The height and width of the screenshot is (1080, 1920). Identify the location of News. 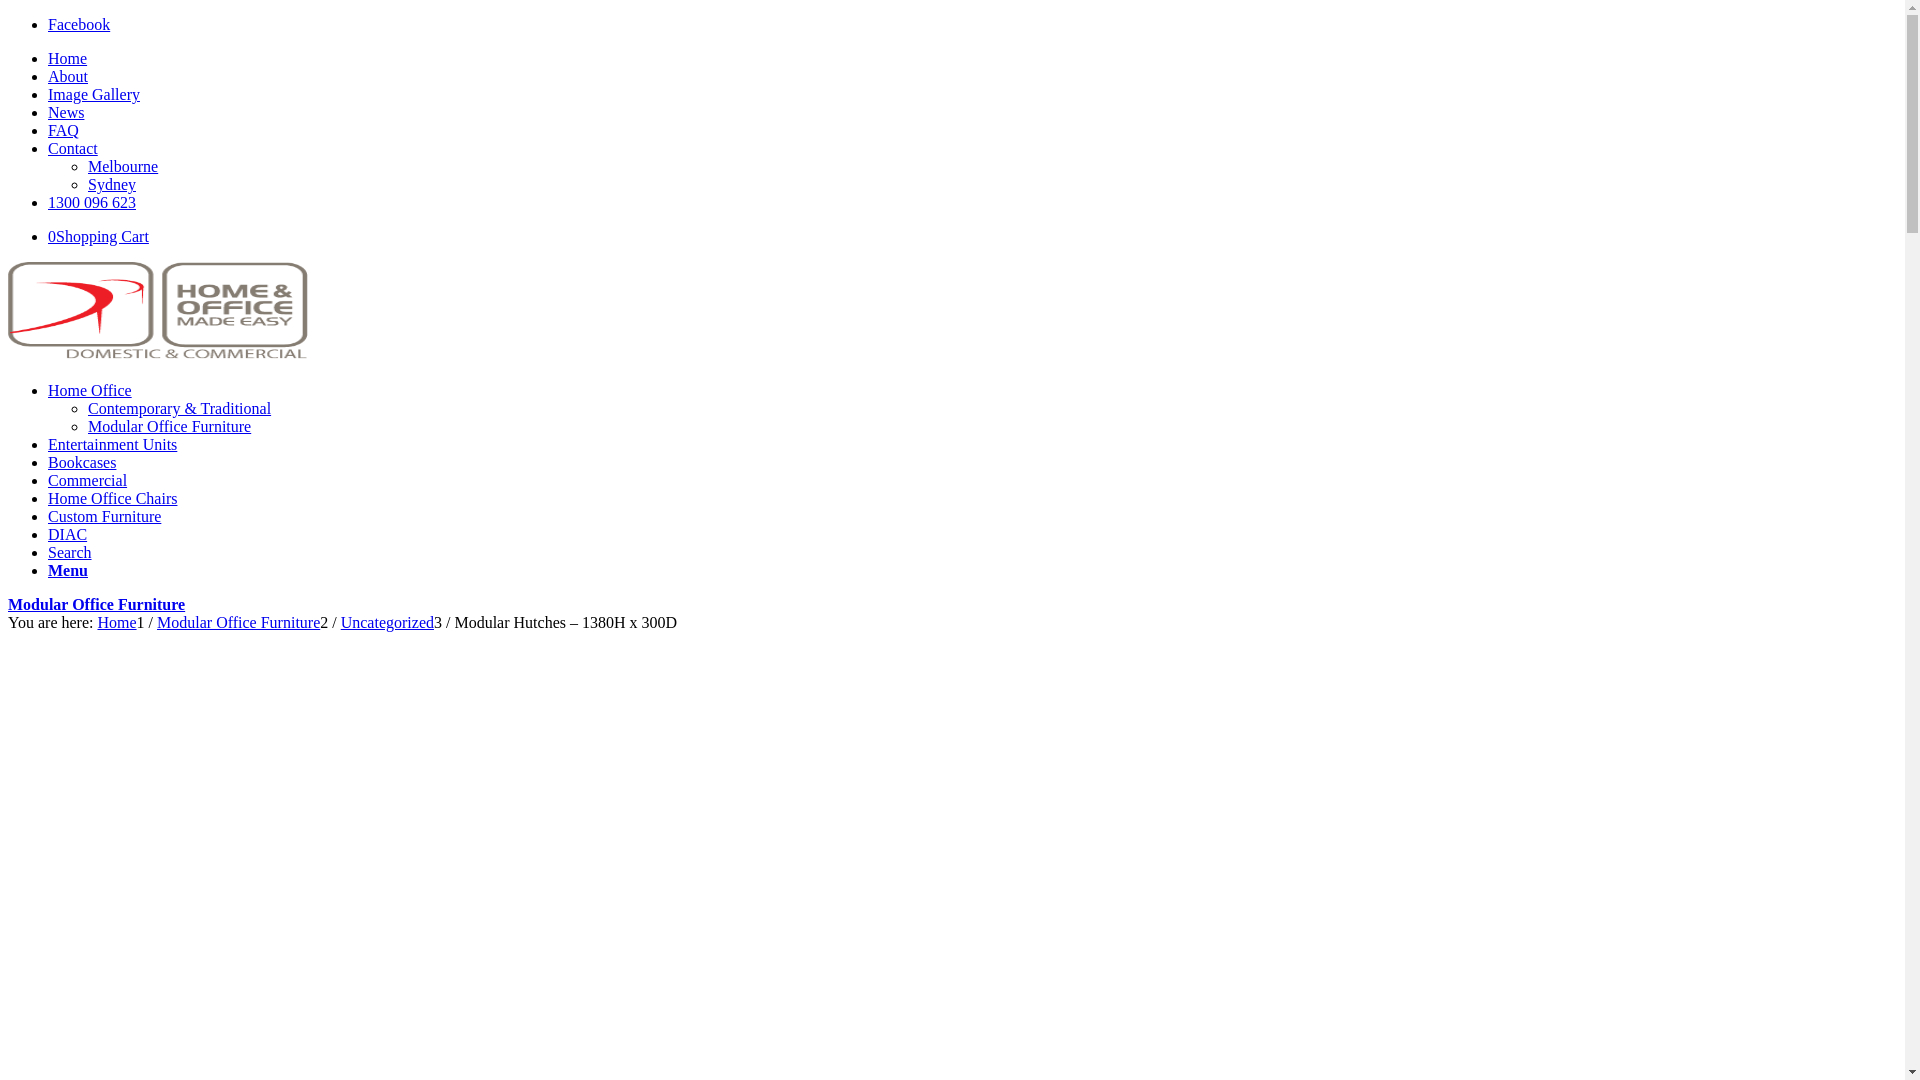
(66, 112).